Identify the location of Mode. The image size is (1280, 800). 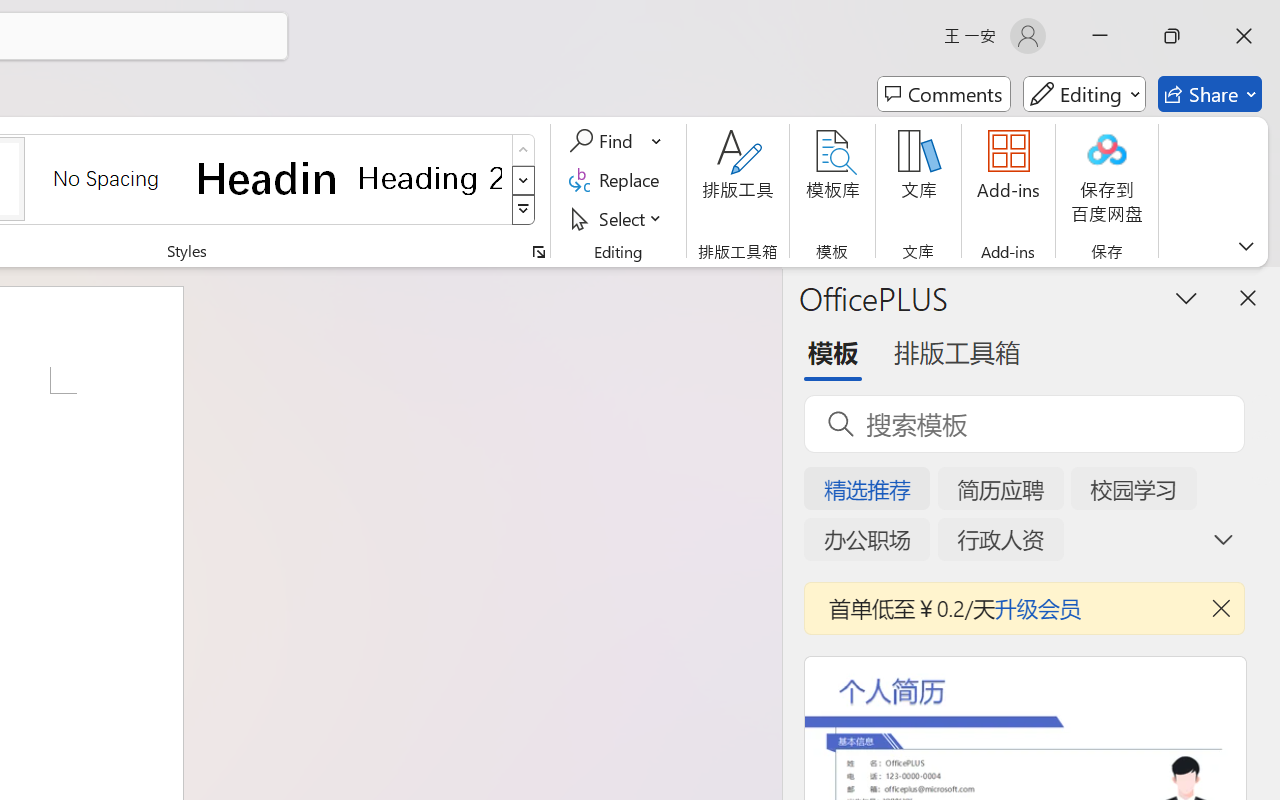
(1084, 94).